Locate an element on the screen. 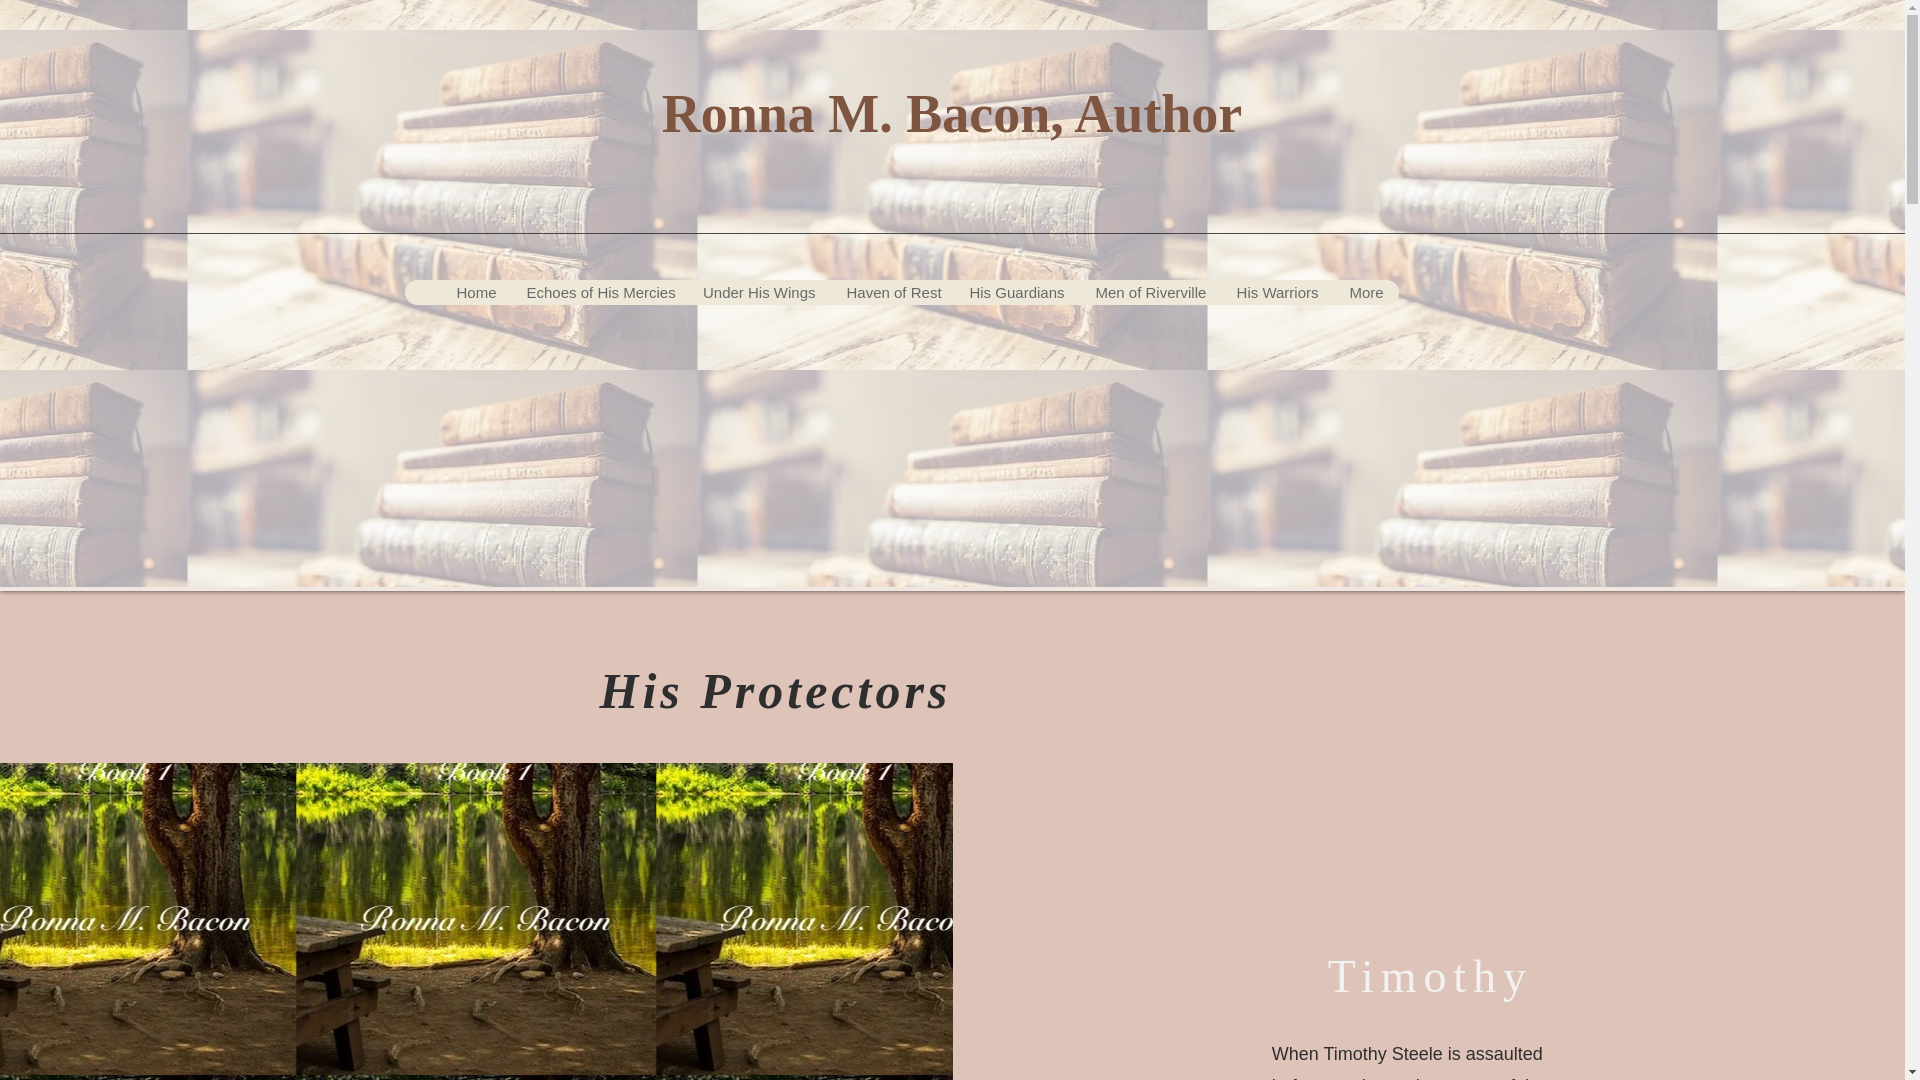 The height and width of the screenshot is (1080, 1920). His Guardians is located at coordinates (1016, 292).